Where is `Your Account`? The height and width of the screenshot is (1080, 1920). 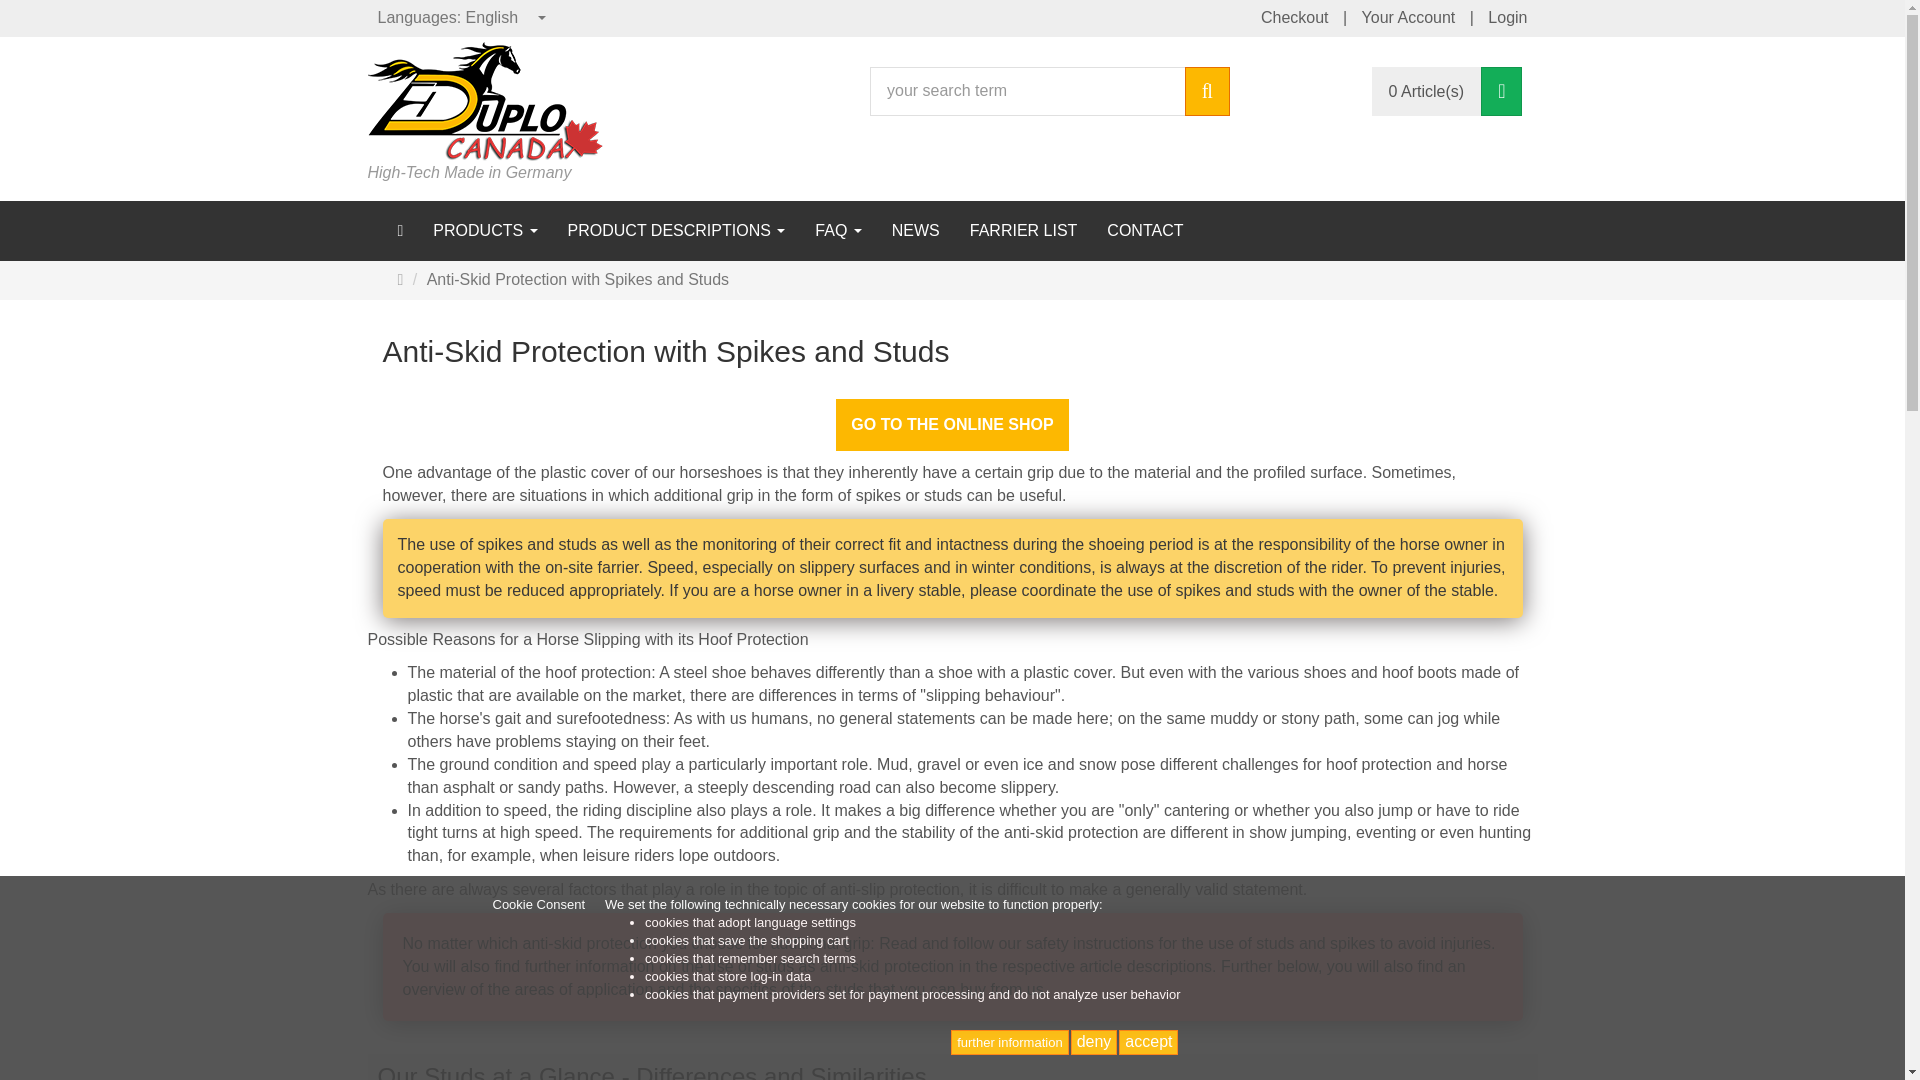
Your Account is located at coordinates (1408, 18).